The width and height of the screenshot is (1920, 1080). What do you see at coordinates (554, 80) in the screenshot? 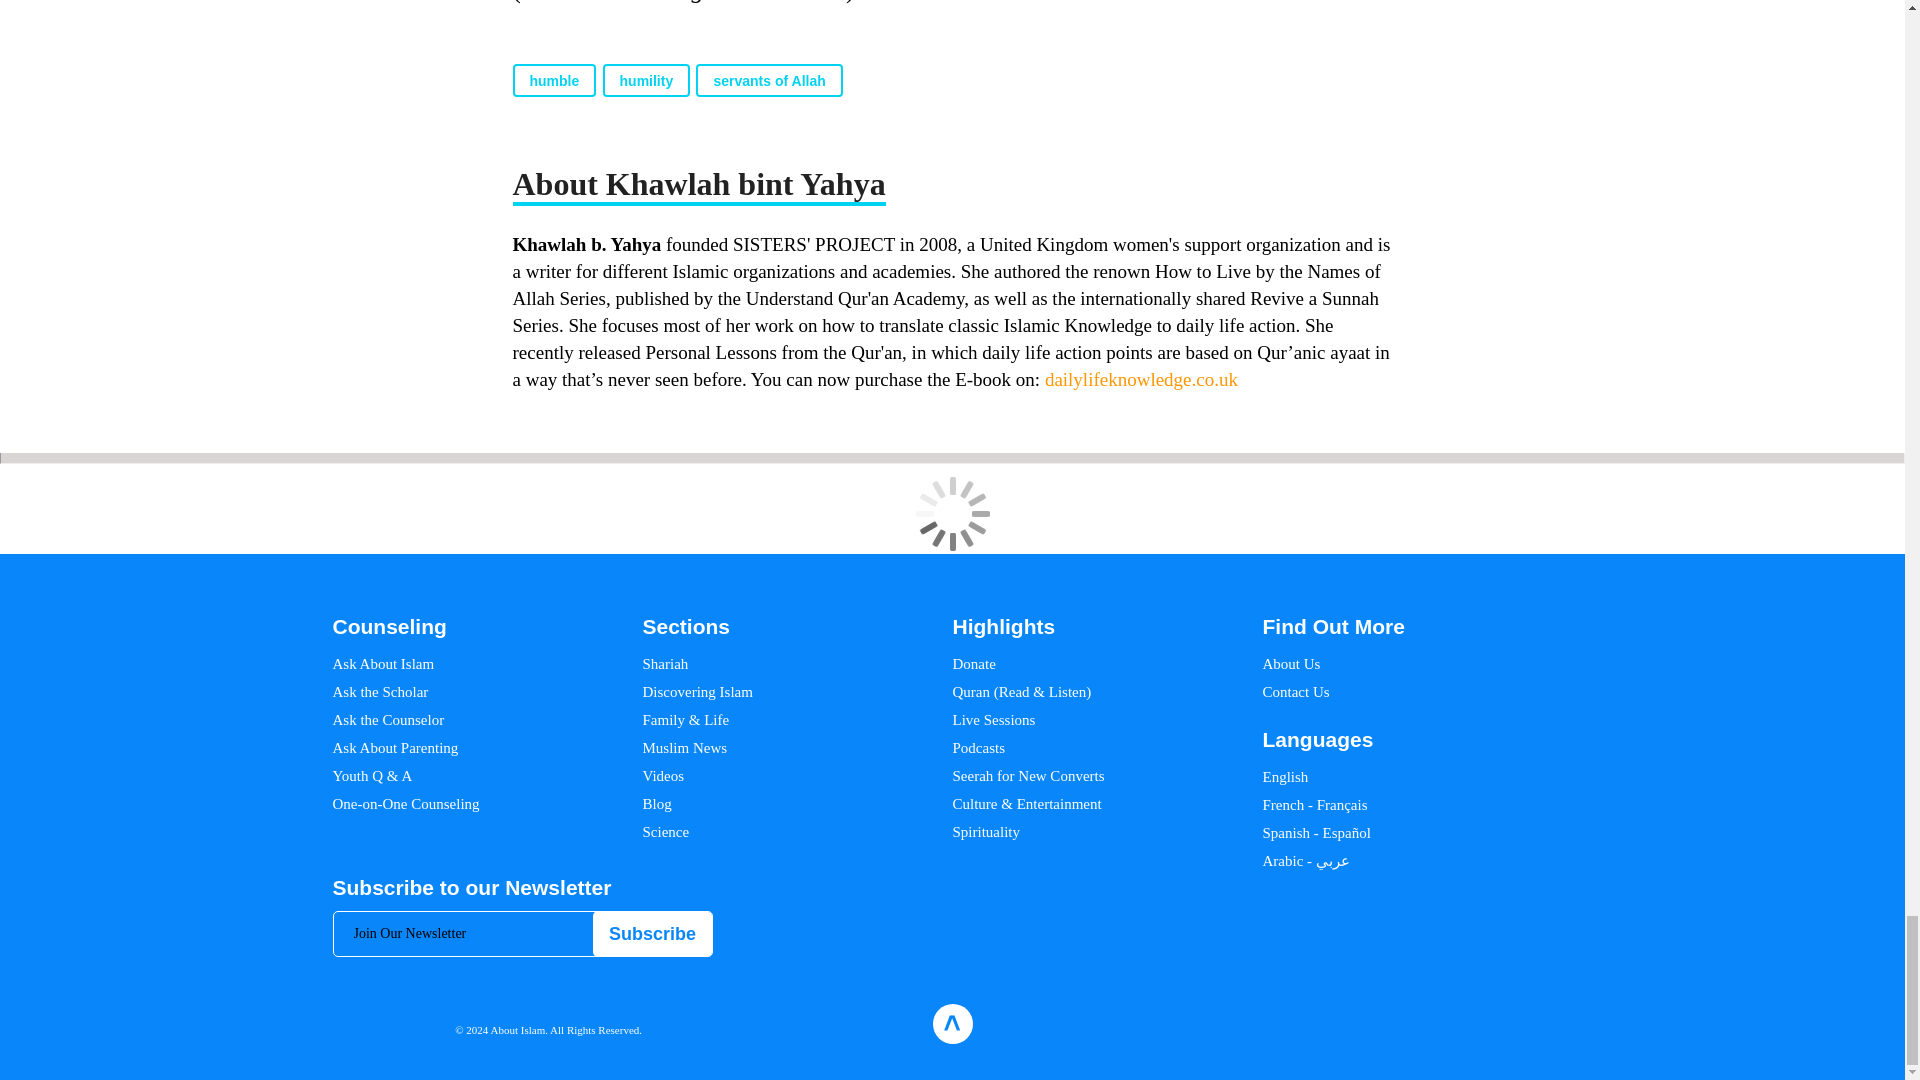
I see `humble Tag` at bounding box center [554, 80].